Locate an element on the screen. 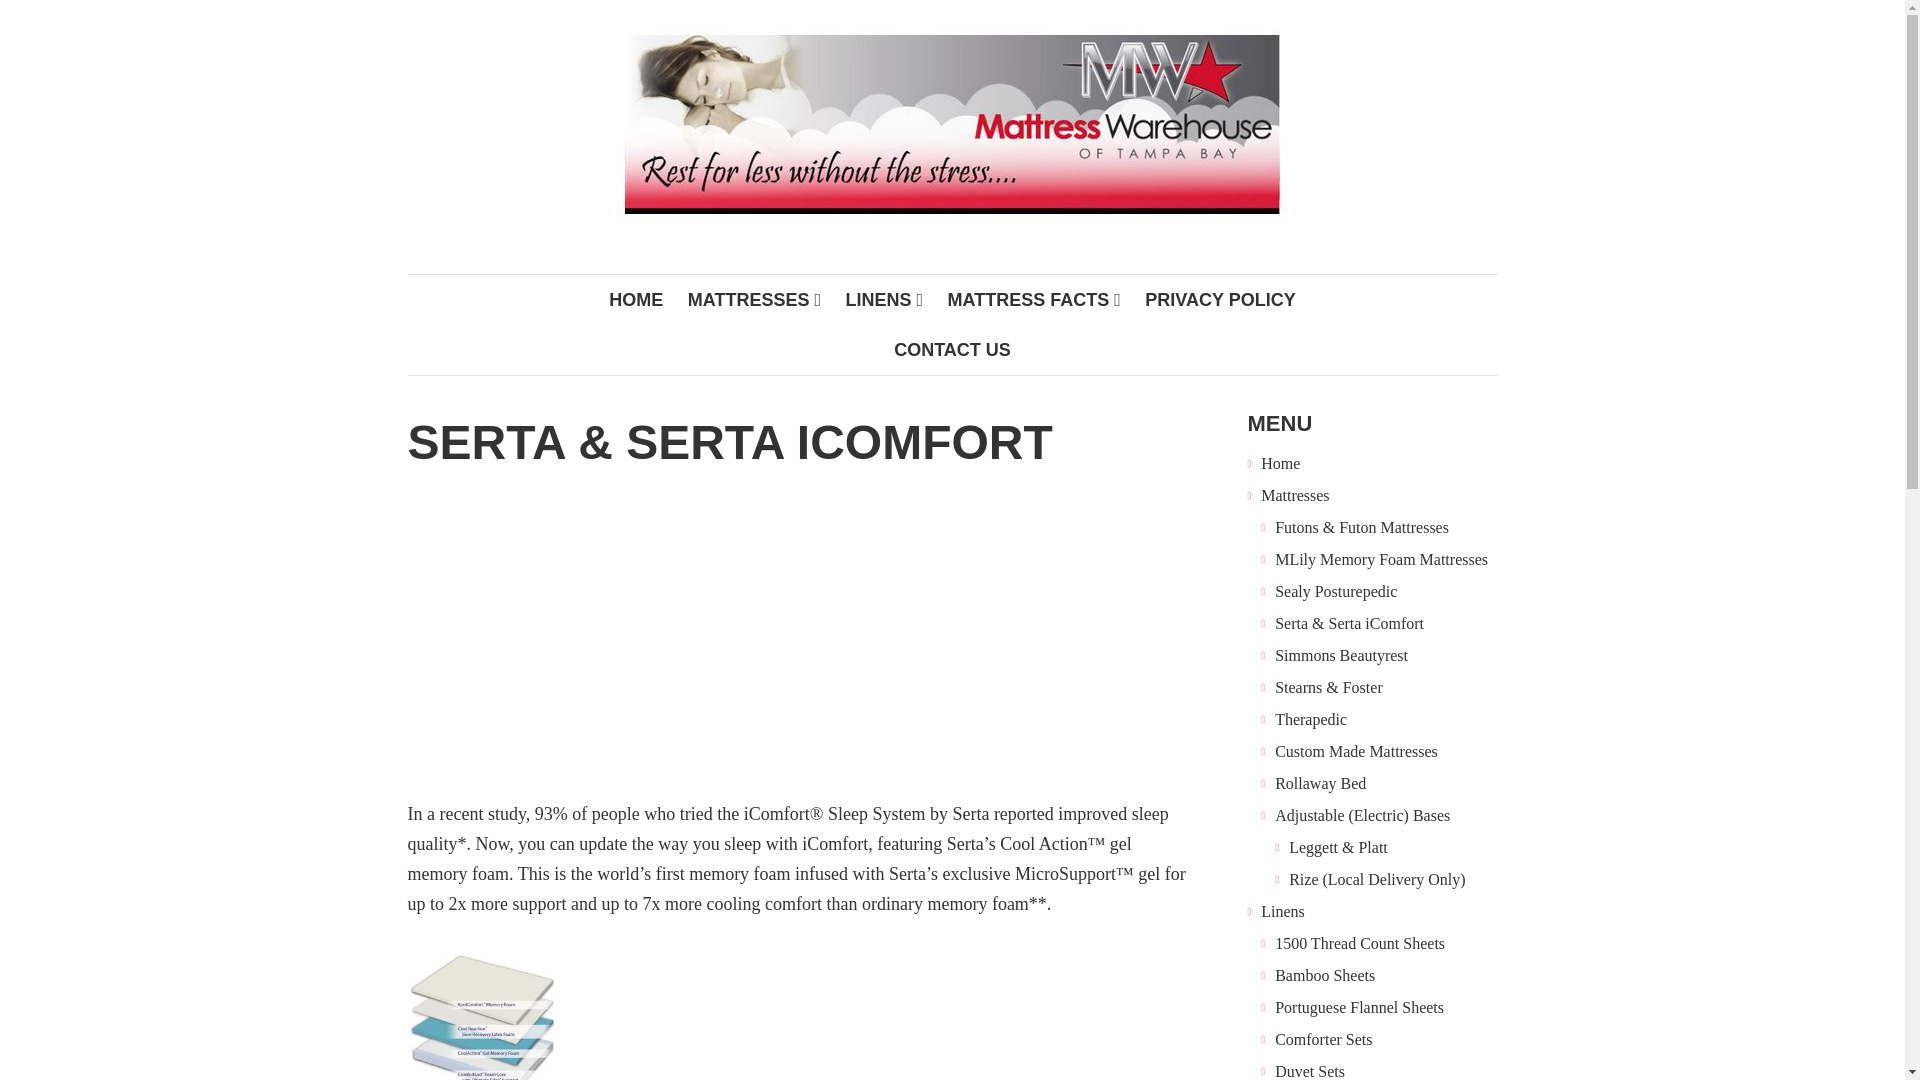  MATTRESSES is located at coordinates (754, 300).